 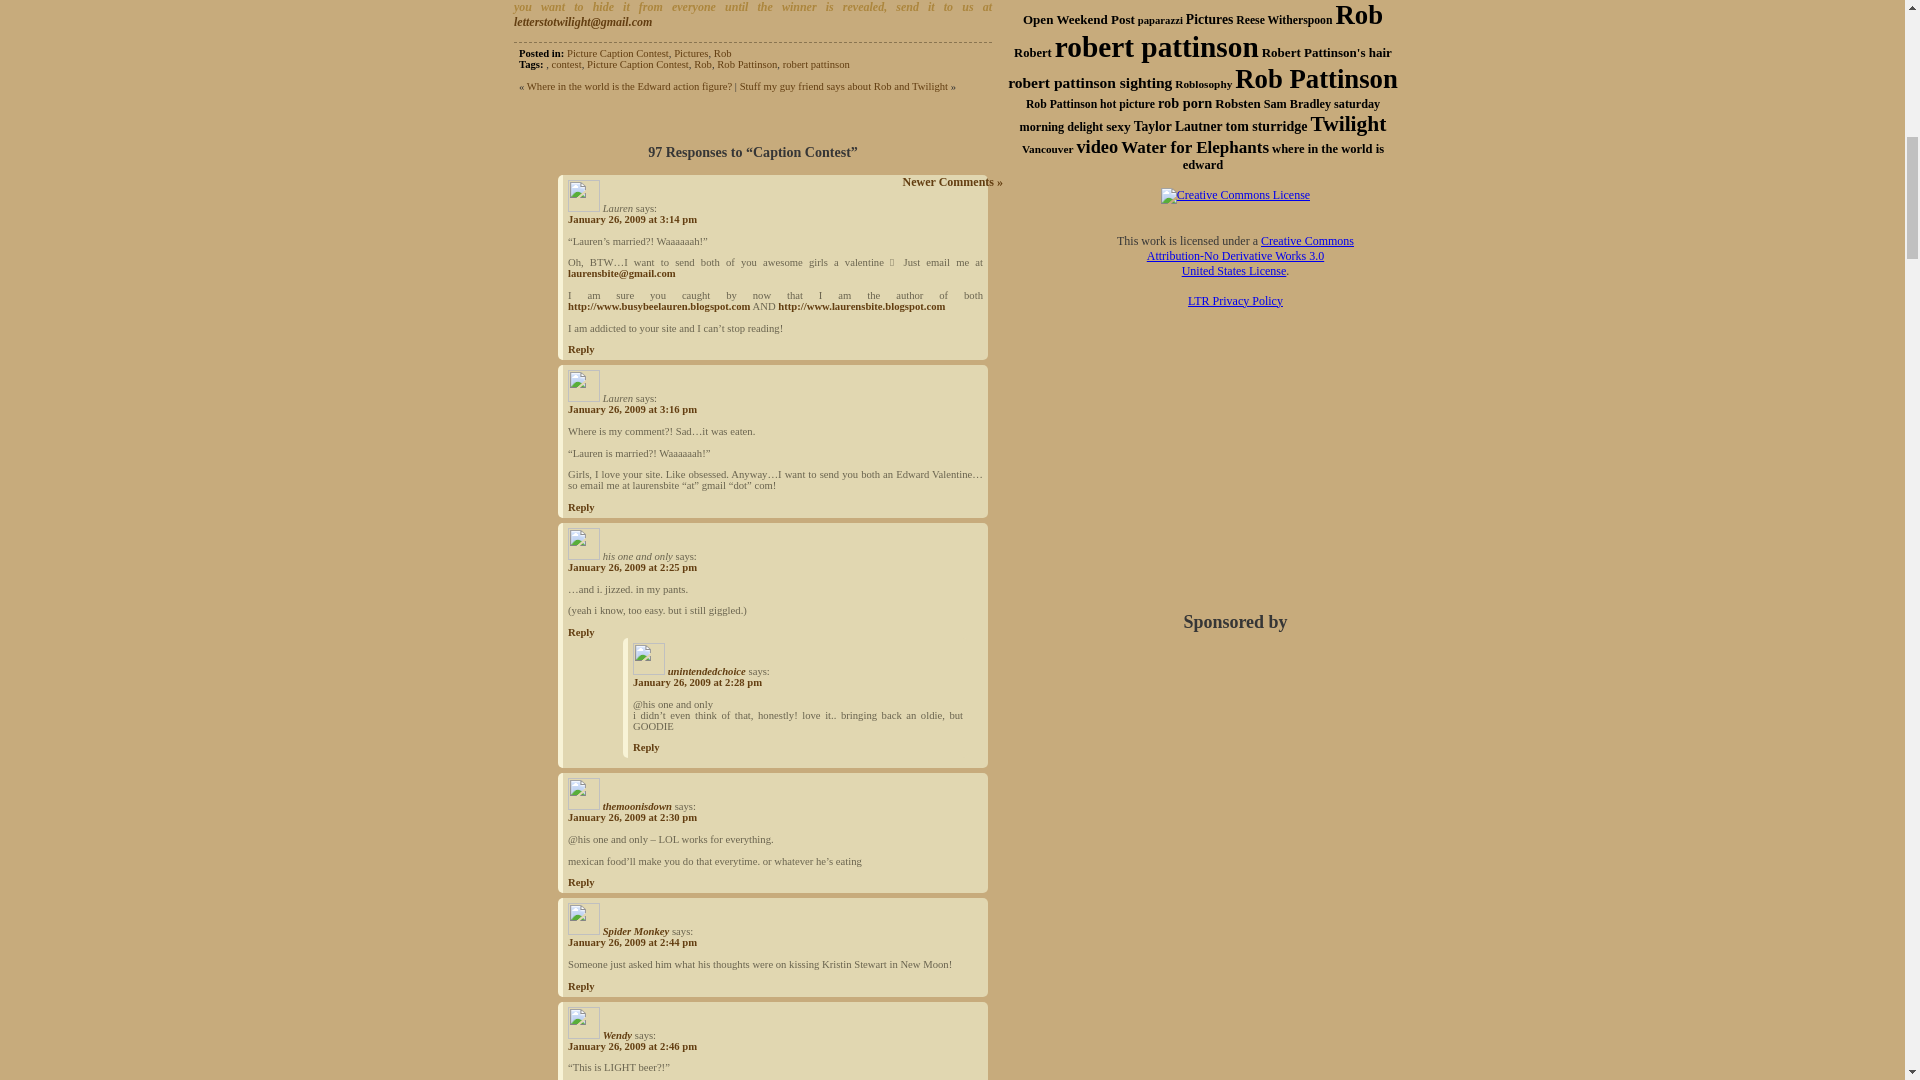 I want to click on Rob, so click(x=722, y=53).